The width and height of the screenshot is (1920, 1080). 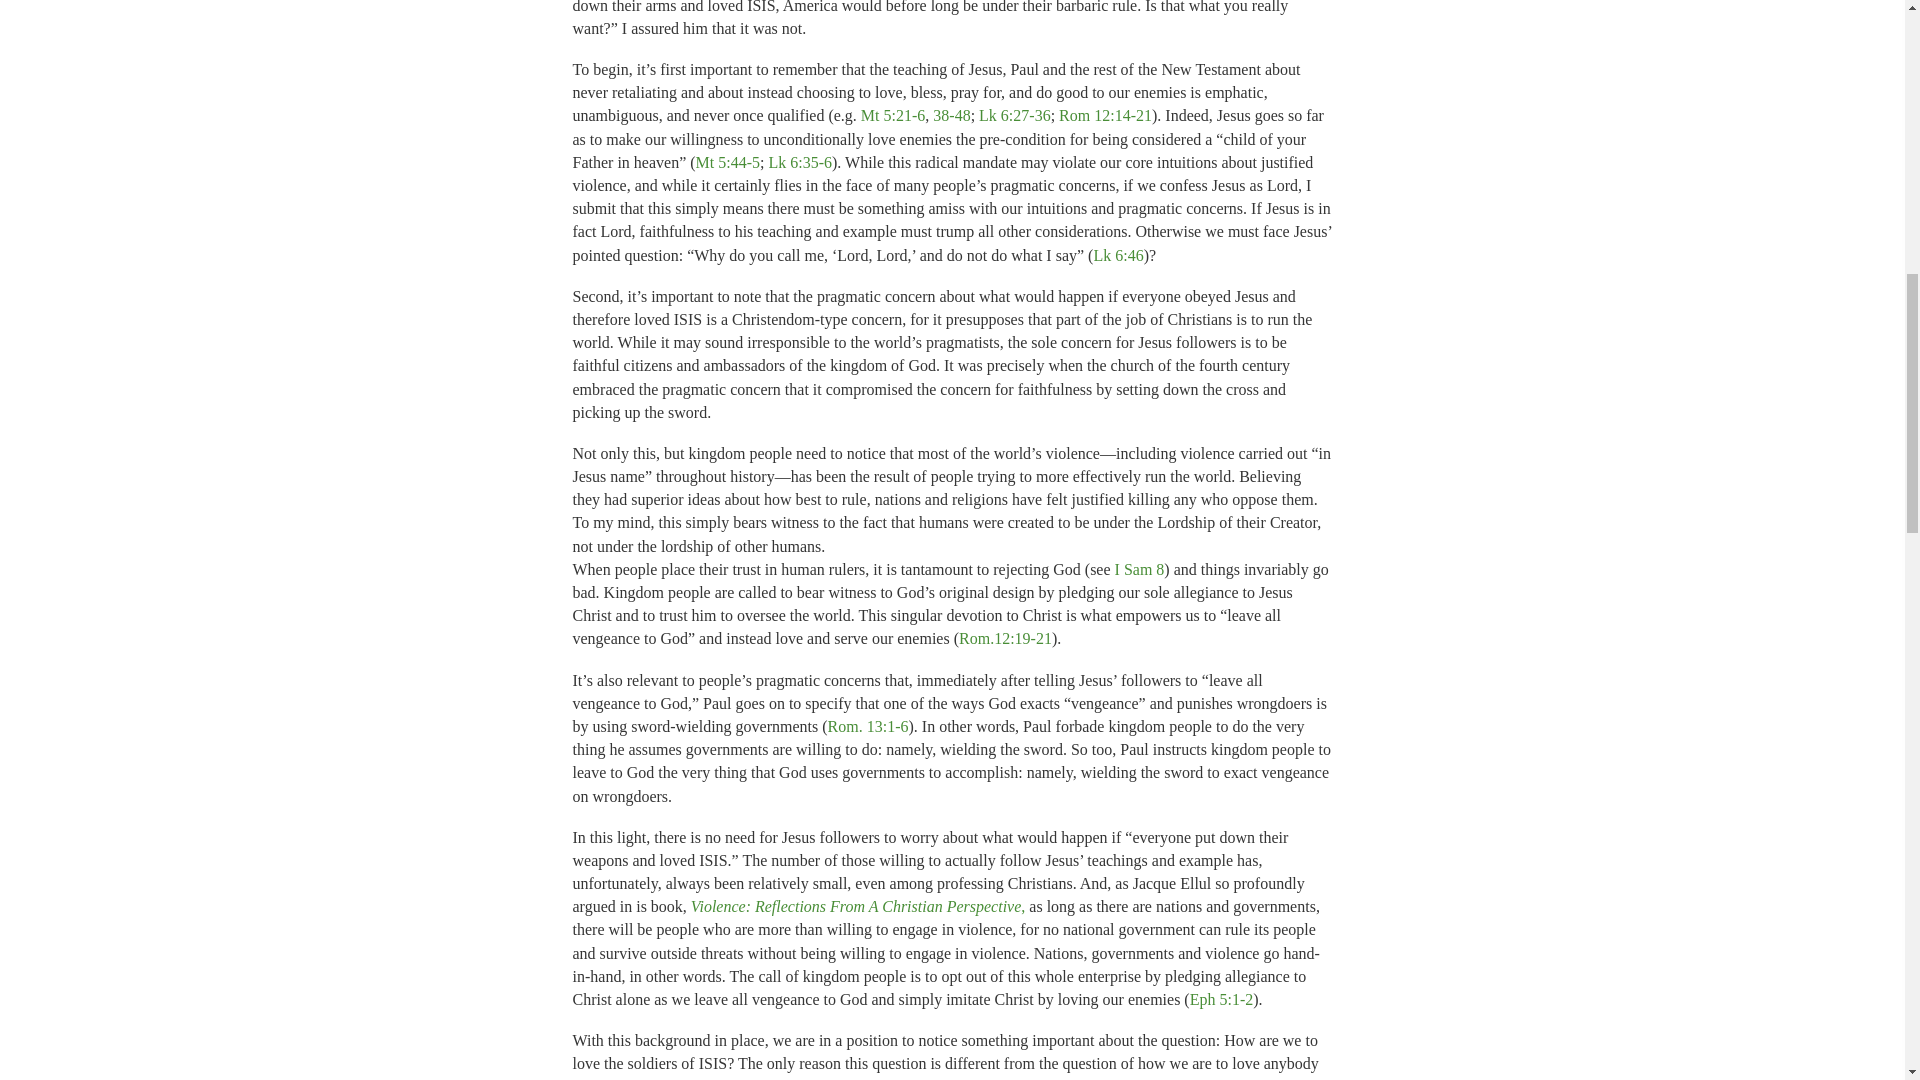 I want to click on Rom.12:19-21, so click(x=1005, y=638).